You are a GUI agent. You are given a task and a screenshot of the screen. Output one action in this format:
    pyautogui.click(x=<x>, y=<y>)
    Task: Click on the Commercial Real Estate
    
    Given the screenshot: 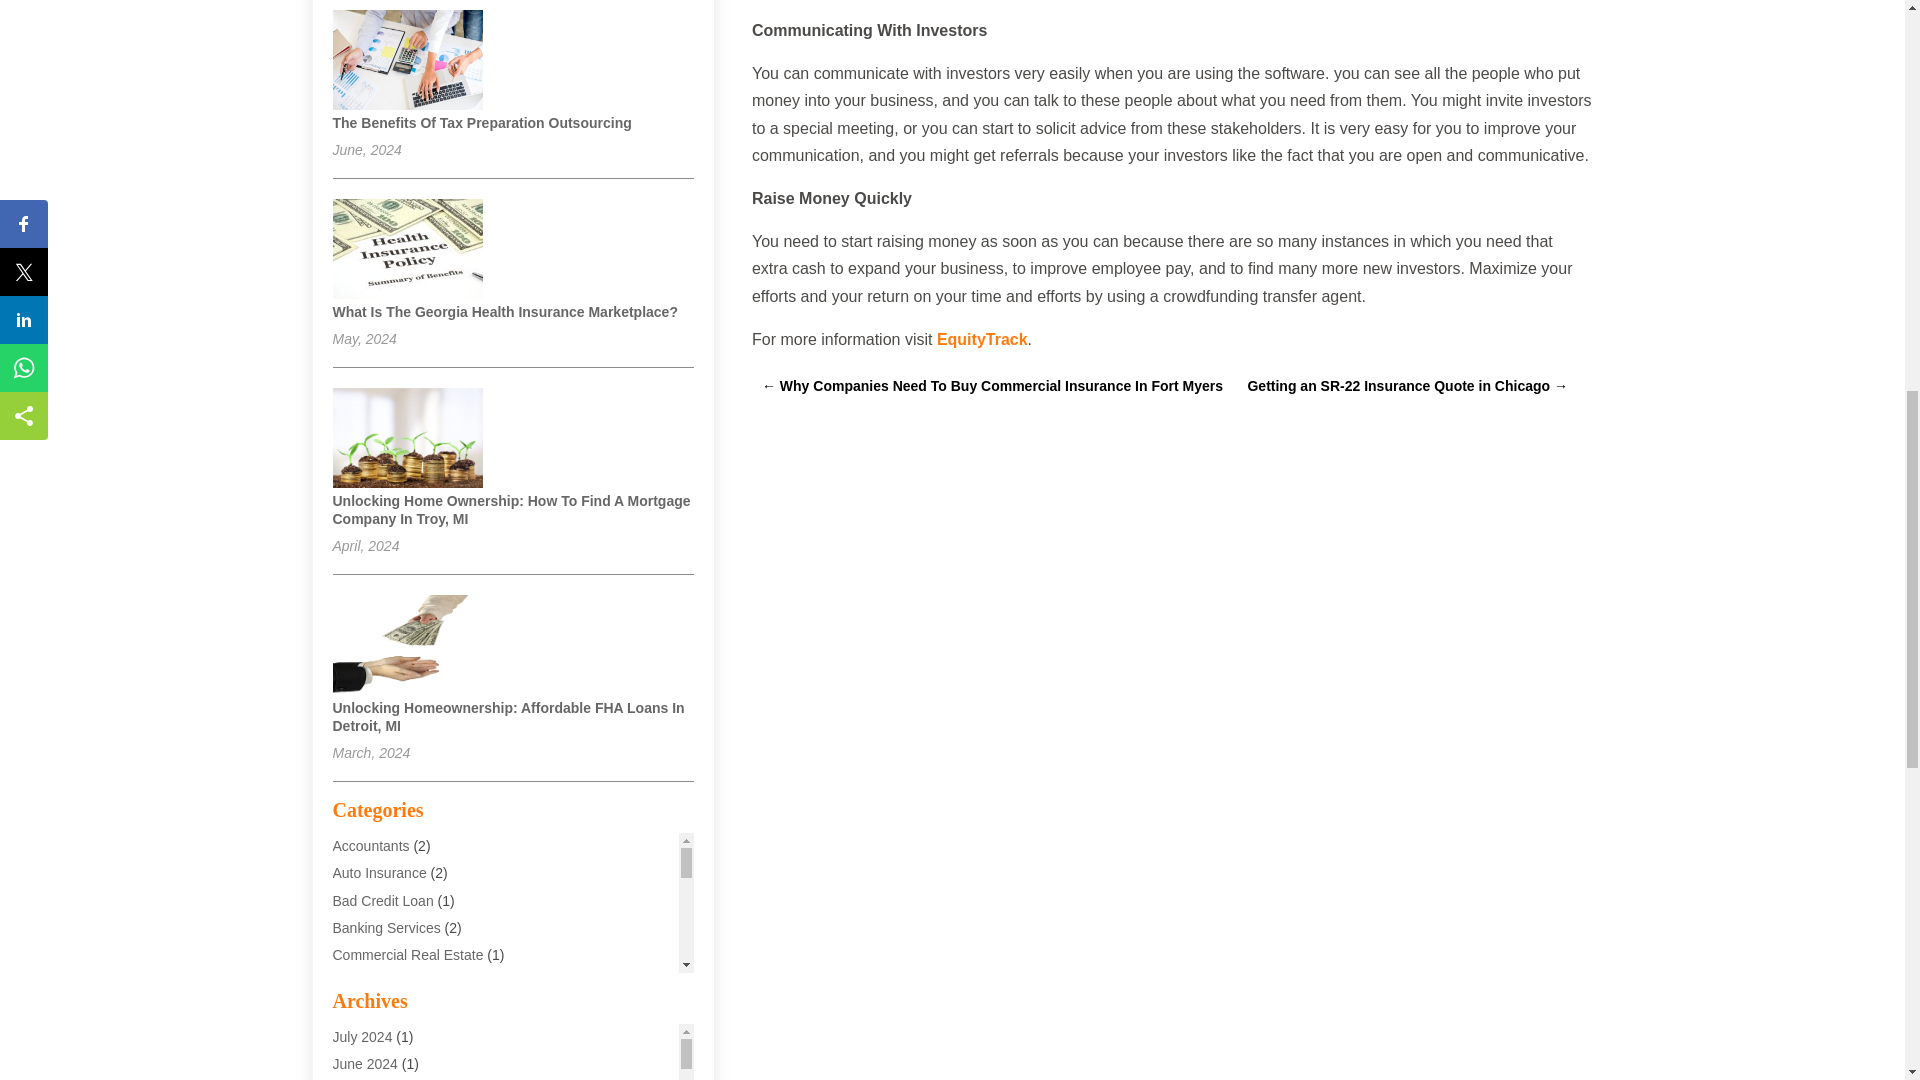 What is the action you would take?
    pyautogui.click(x=408, y=955)
    